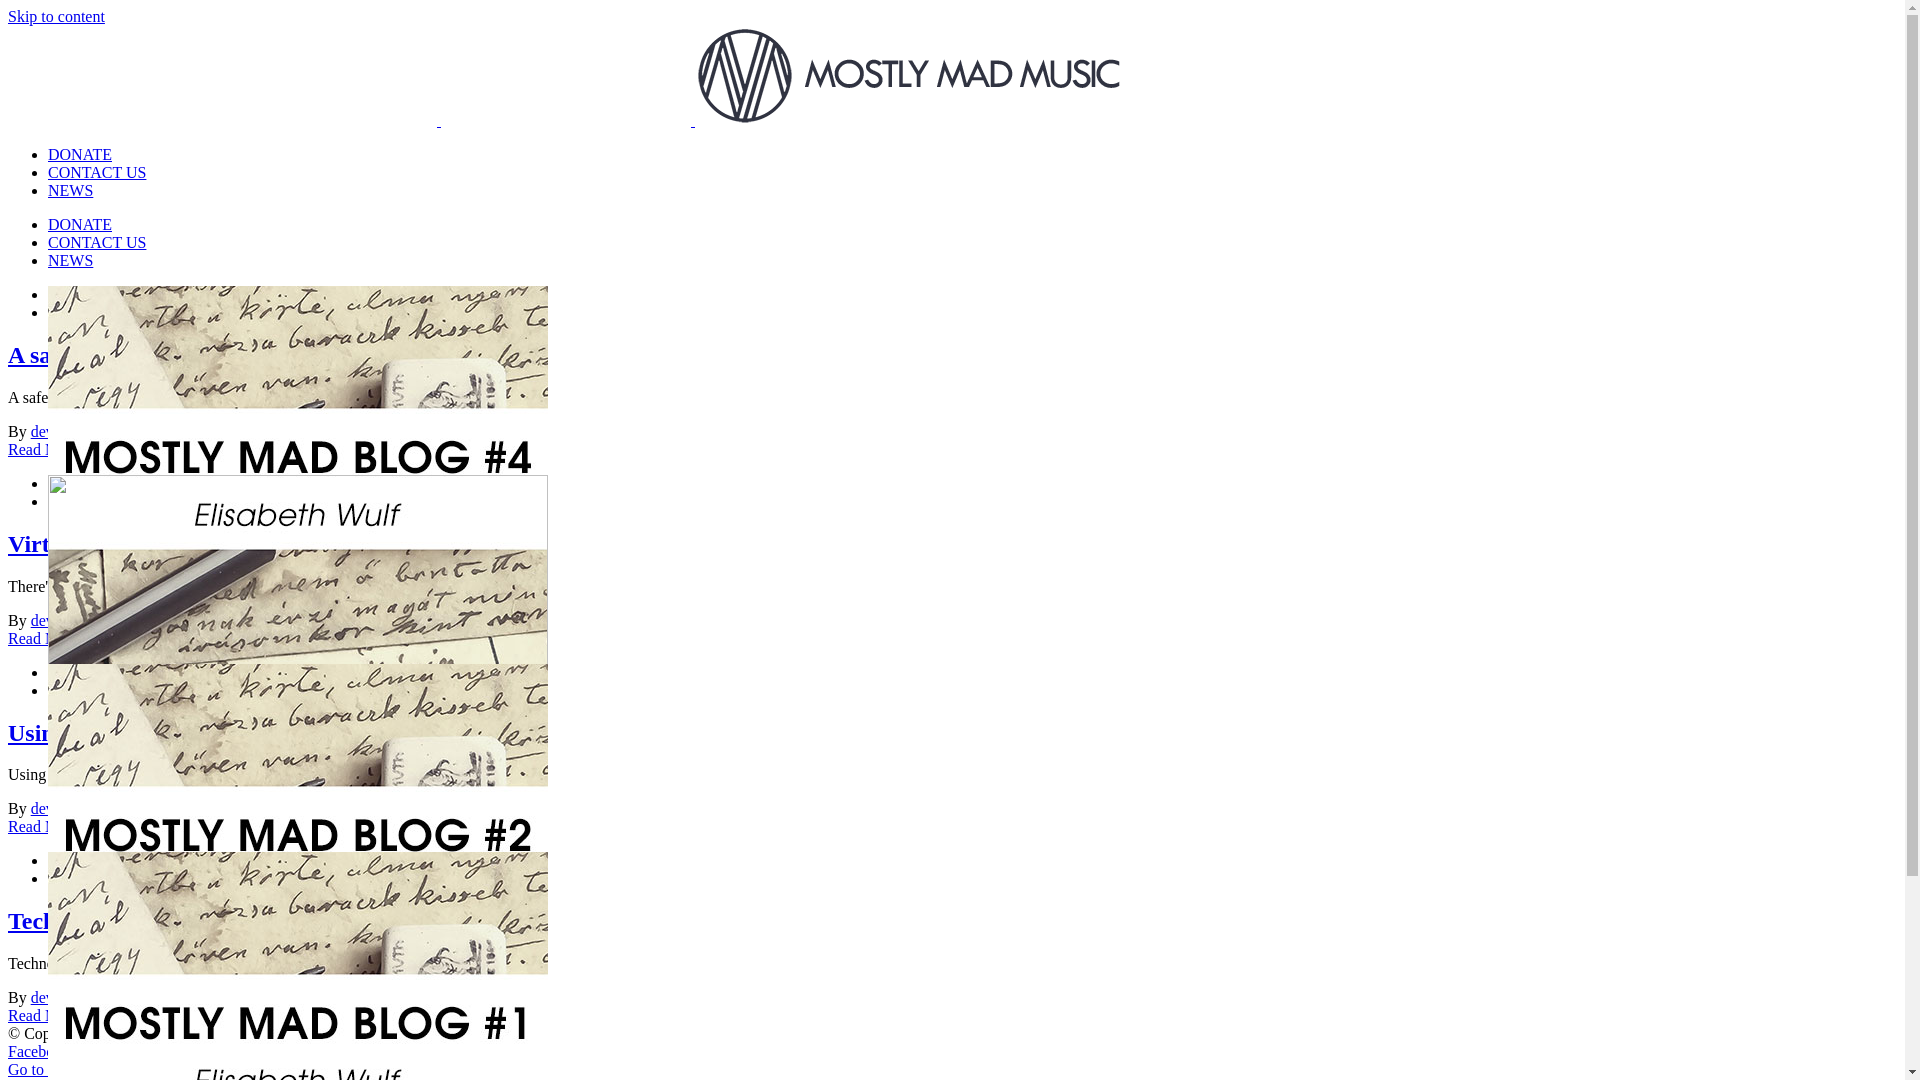 The image size is (1920, 1080). What do you see at coordinates (58, 432) in the screenshot?
I see `devteam` at bounding box center [58, 432].